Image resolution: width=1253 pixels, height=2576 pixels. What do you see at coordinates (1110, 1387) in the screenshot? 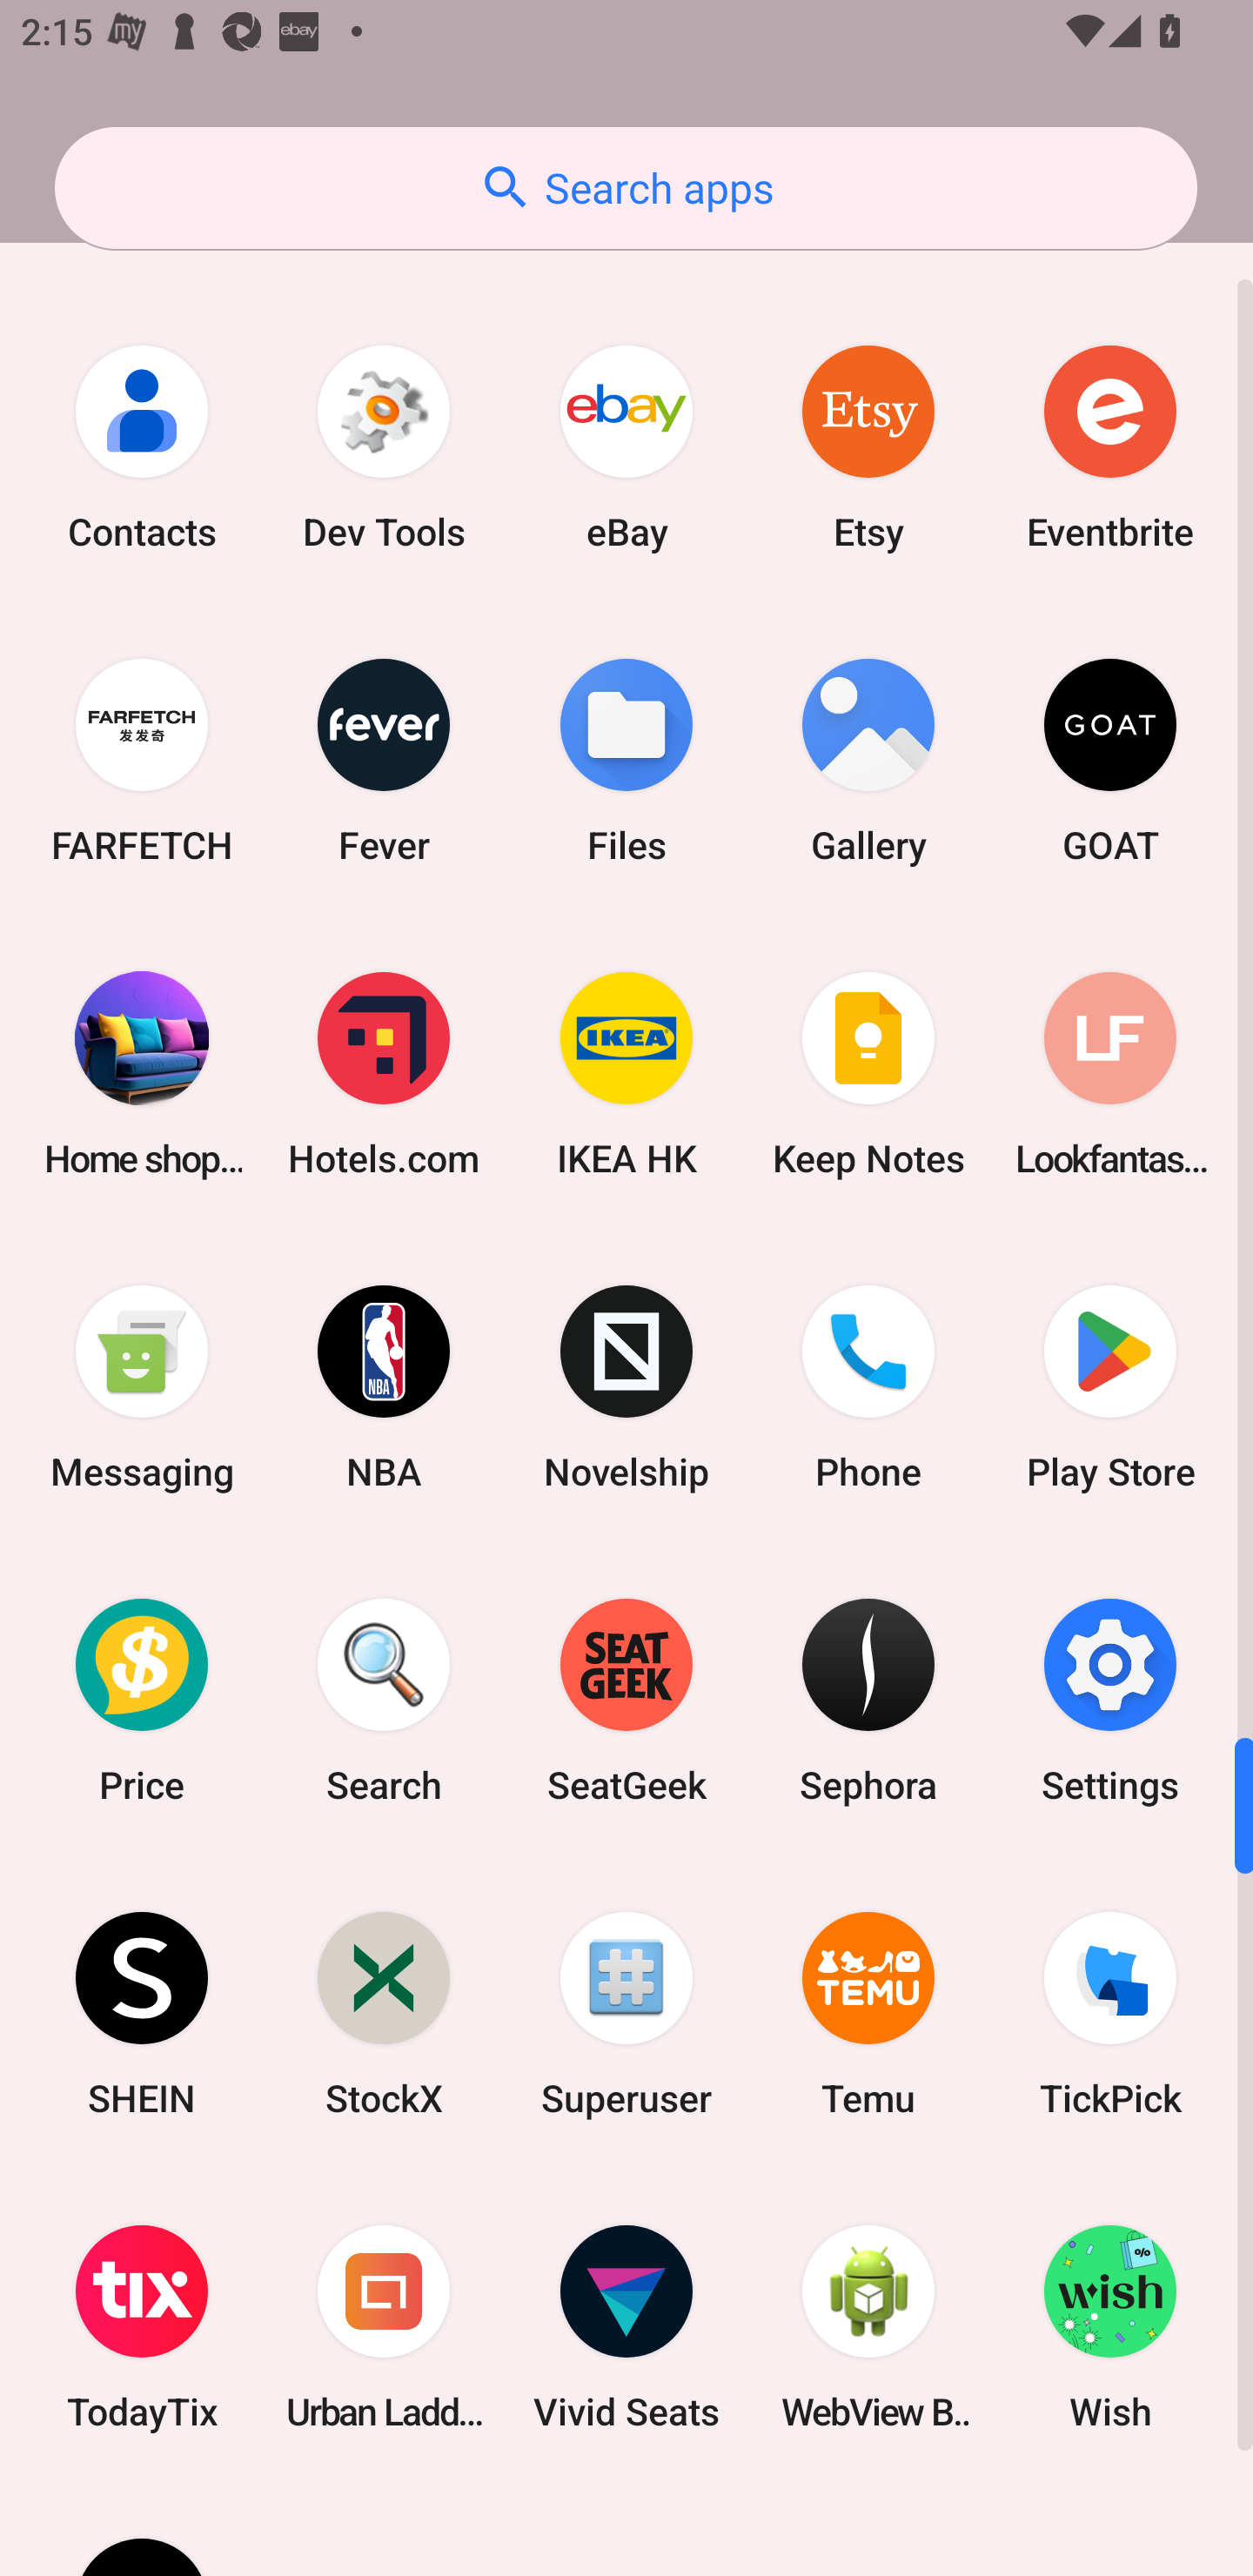
I see `Play Store` at bounding box center [1110, 1387].